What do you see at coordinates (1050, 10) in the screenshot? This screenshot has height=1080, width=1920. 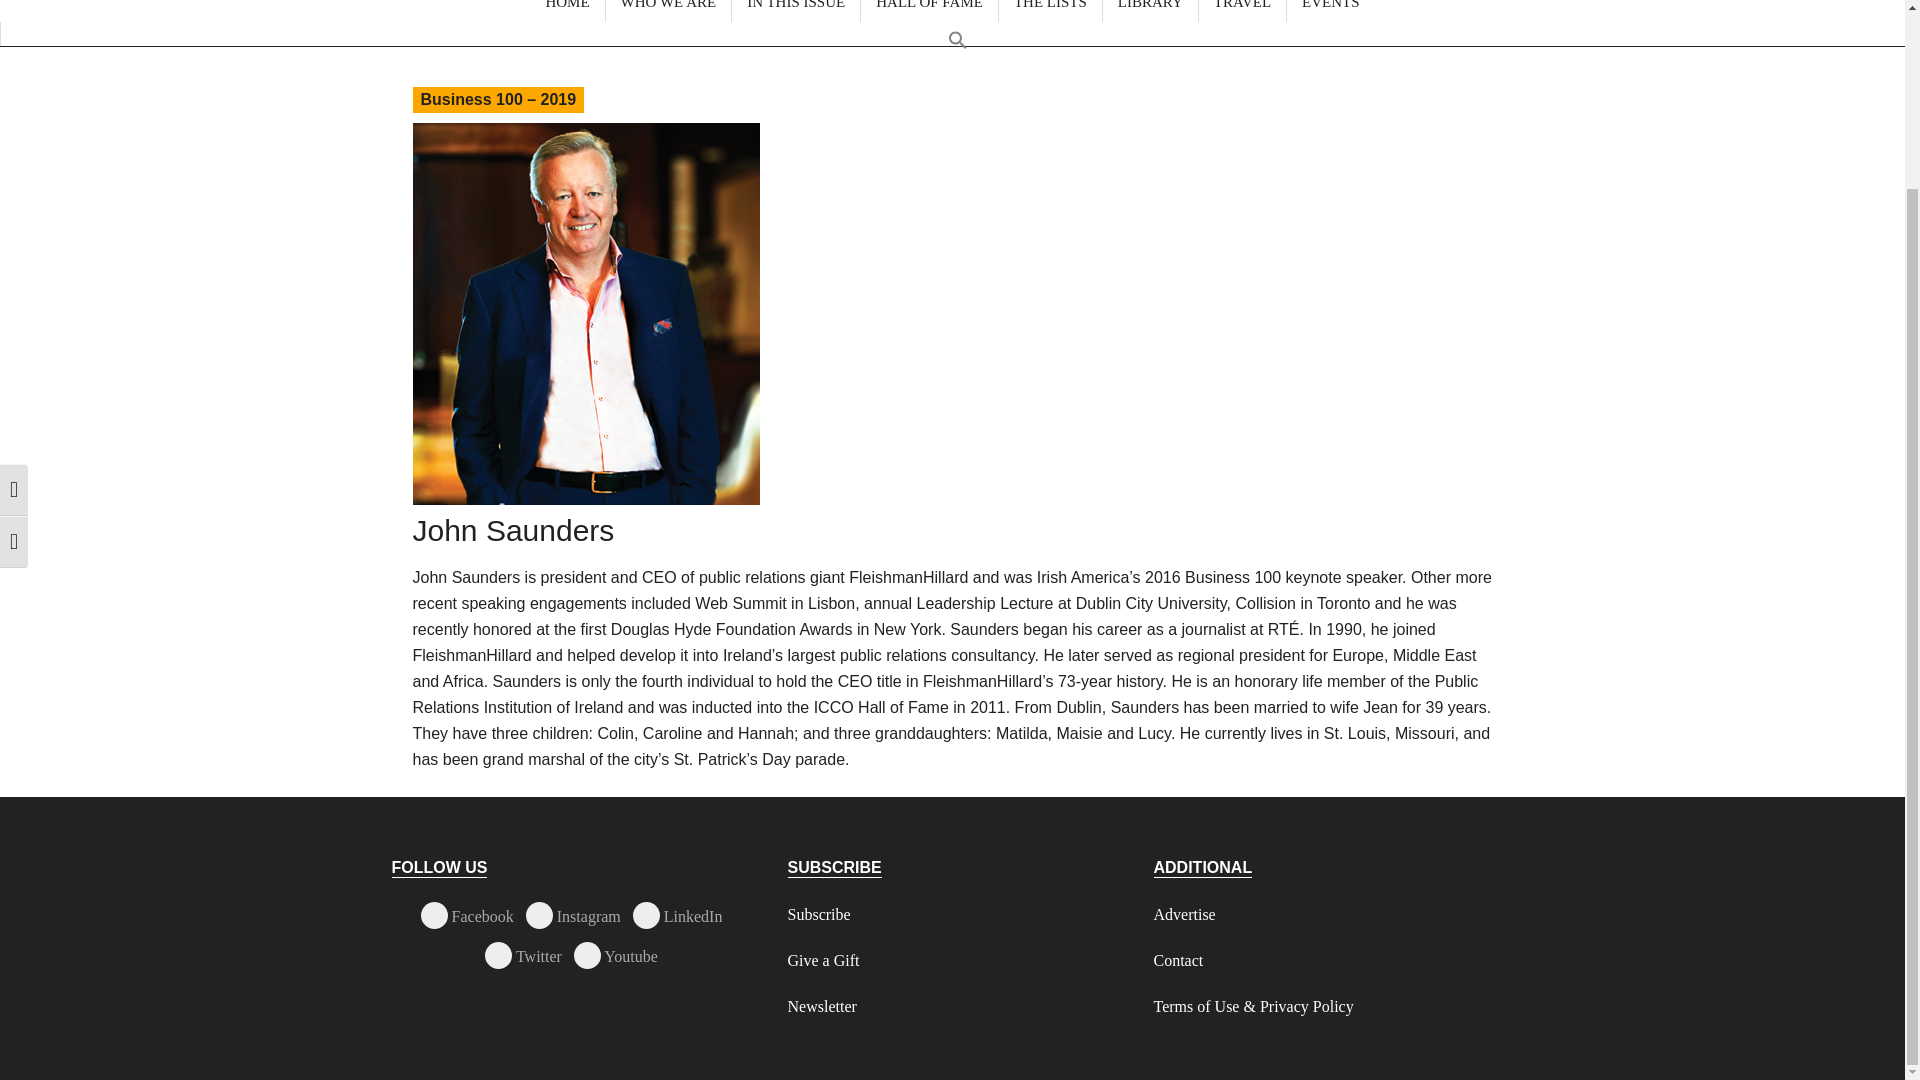 I see `THE LISTS` at bounding box center [1050, 10].